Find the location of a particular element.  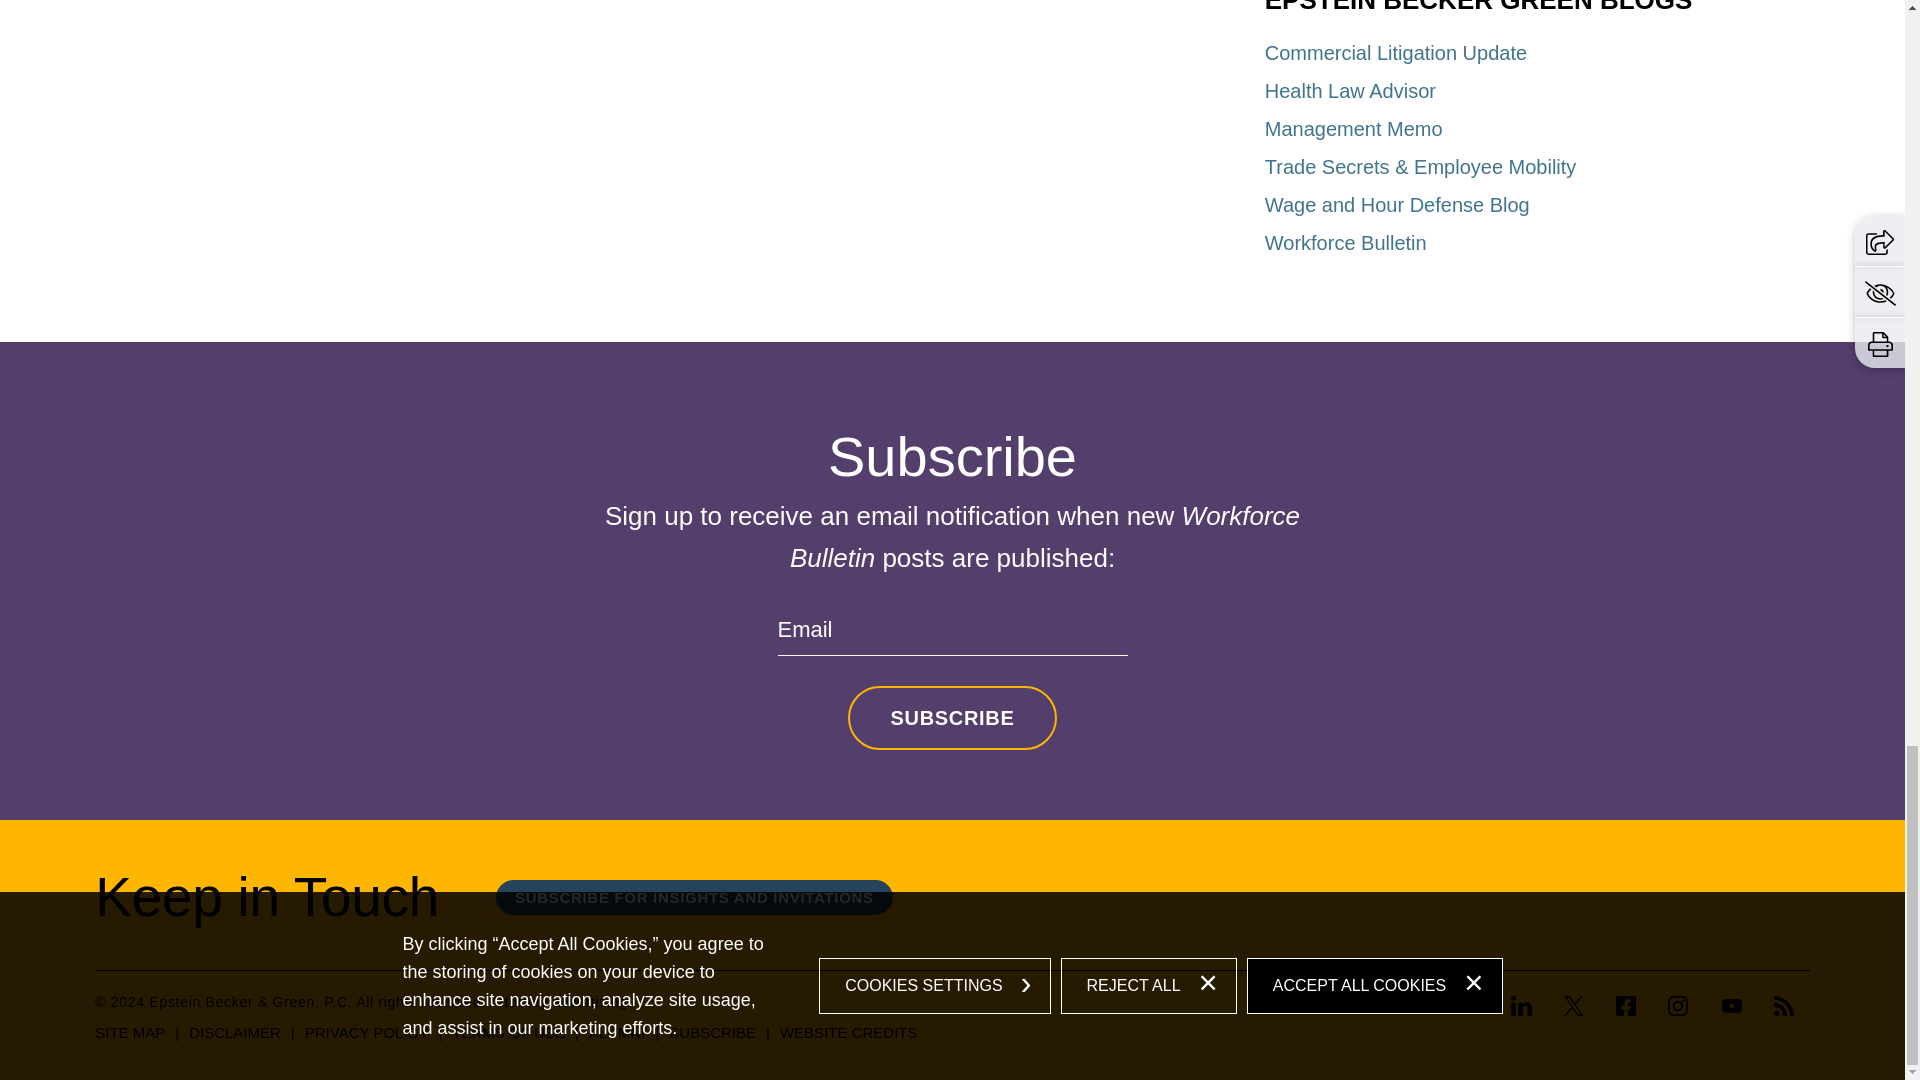

Linkedin is located at coordinates (1529, 1008).